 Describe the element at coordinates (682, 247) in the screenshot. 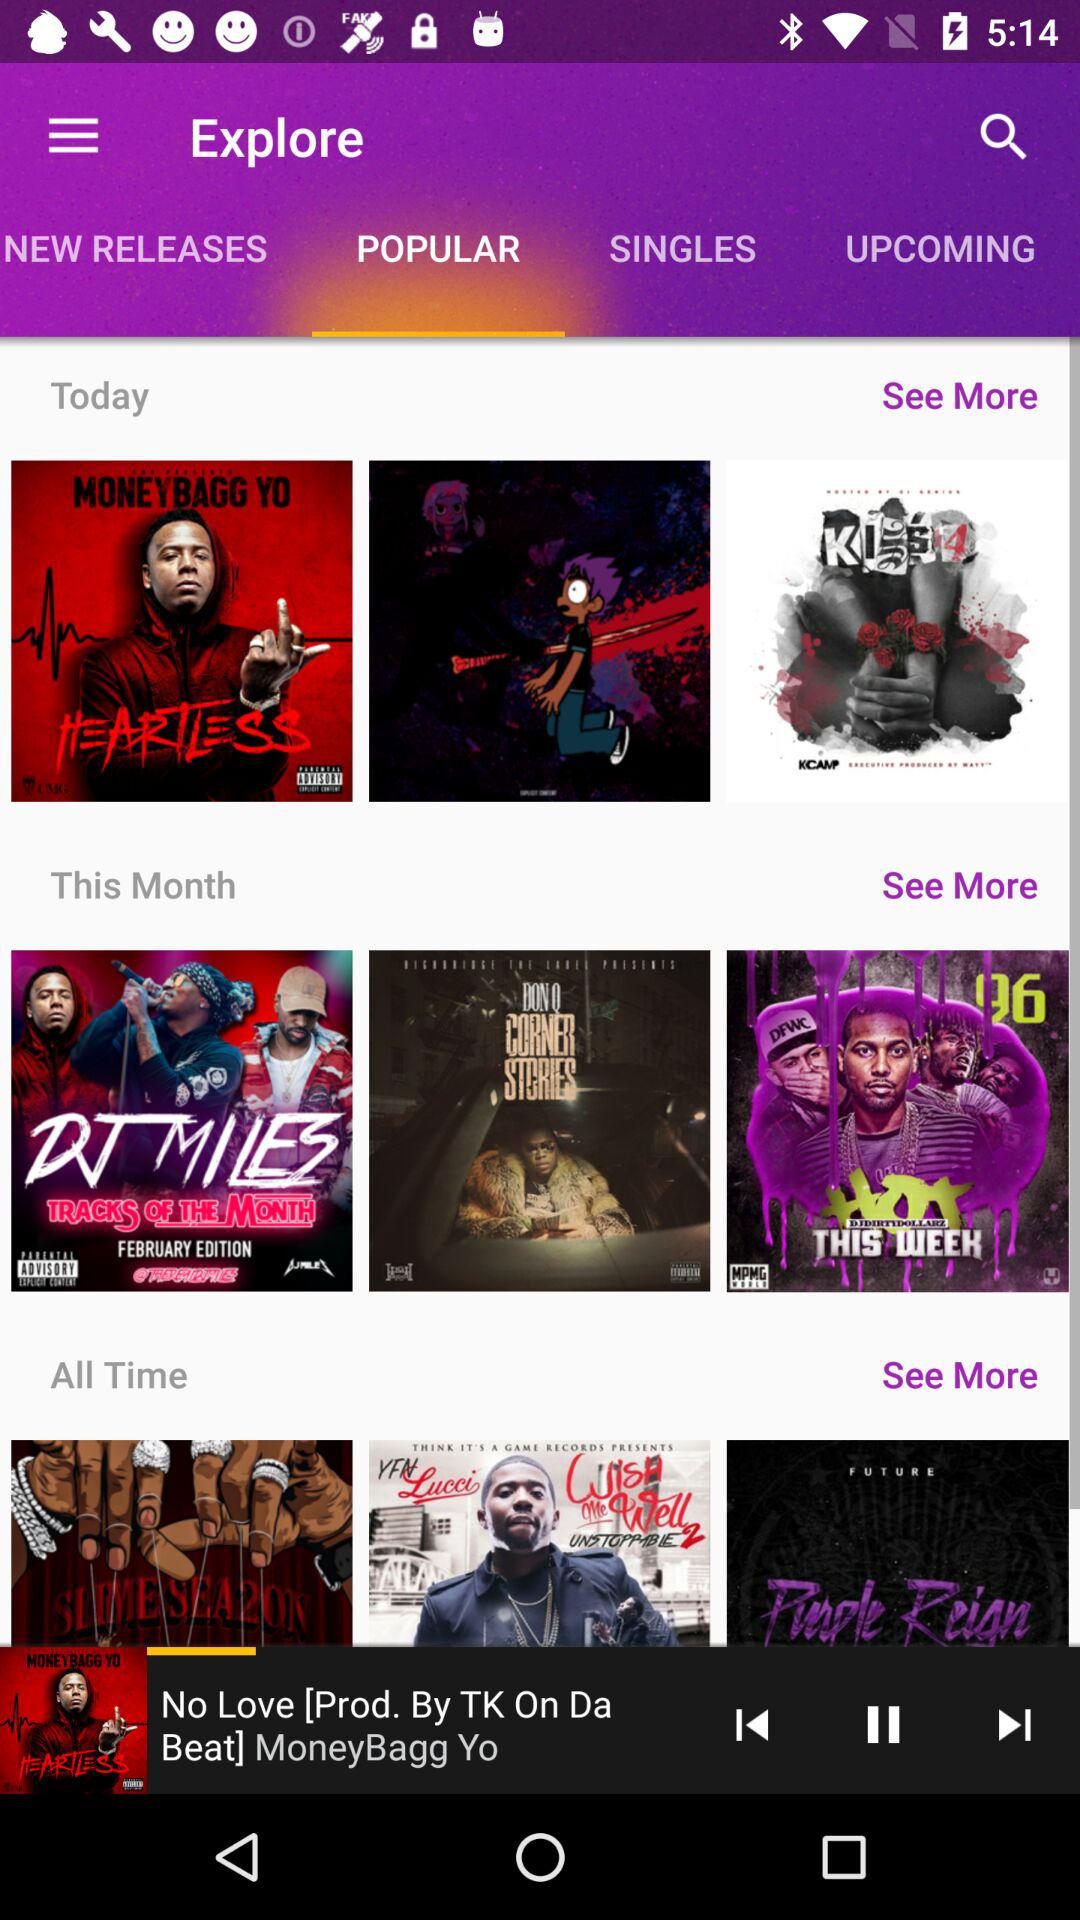

I see `open singles item` at that location.